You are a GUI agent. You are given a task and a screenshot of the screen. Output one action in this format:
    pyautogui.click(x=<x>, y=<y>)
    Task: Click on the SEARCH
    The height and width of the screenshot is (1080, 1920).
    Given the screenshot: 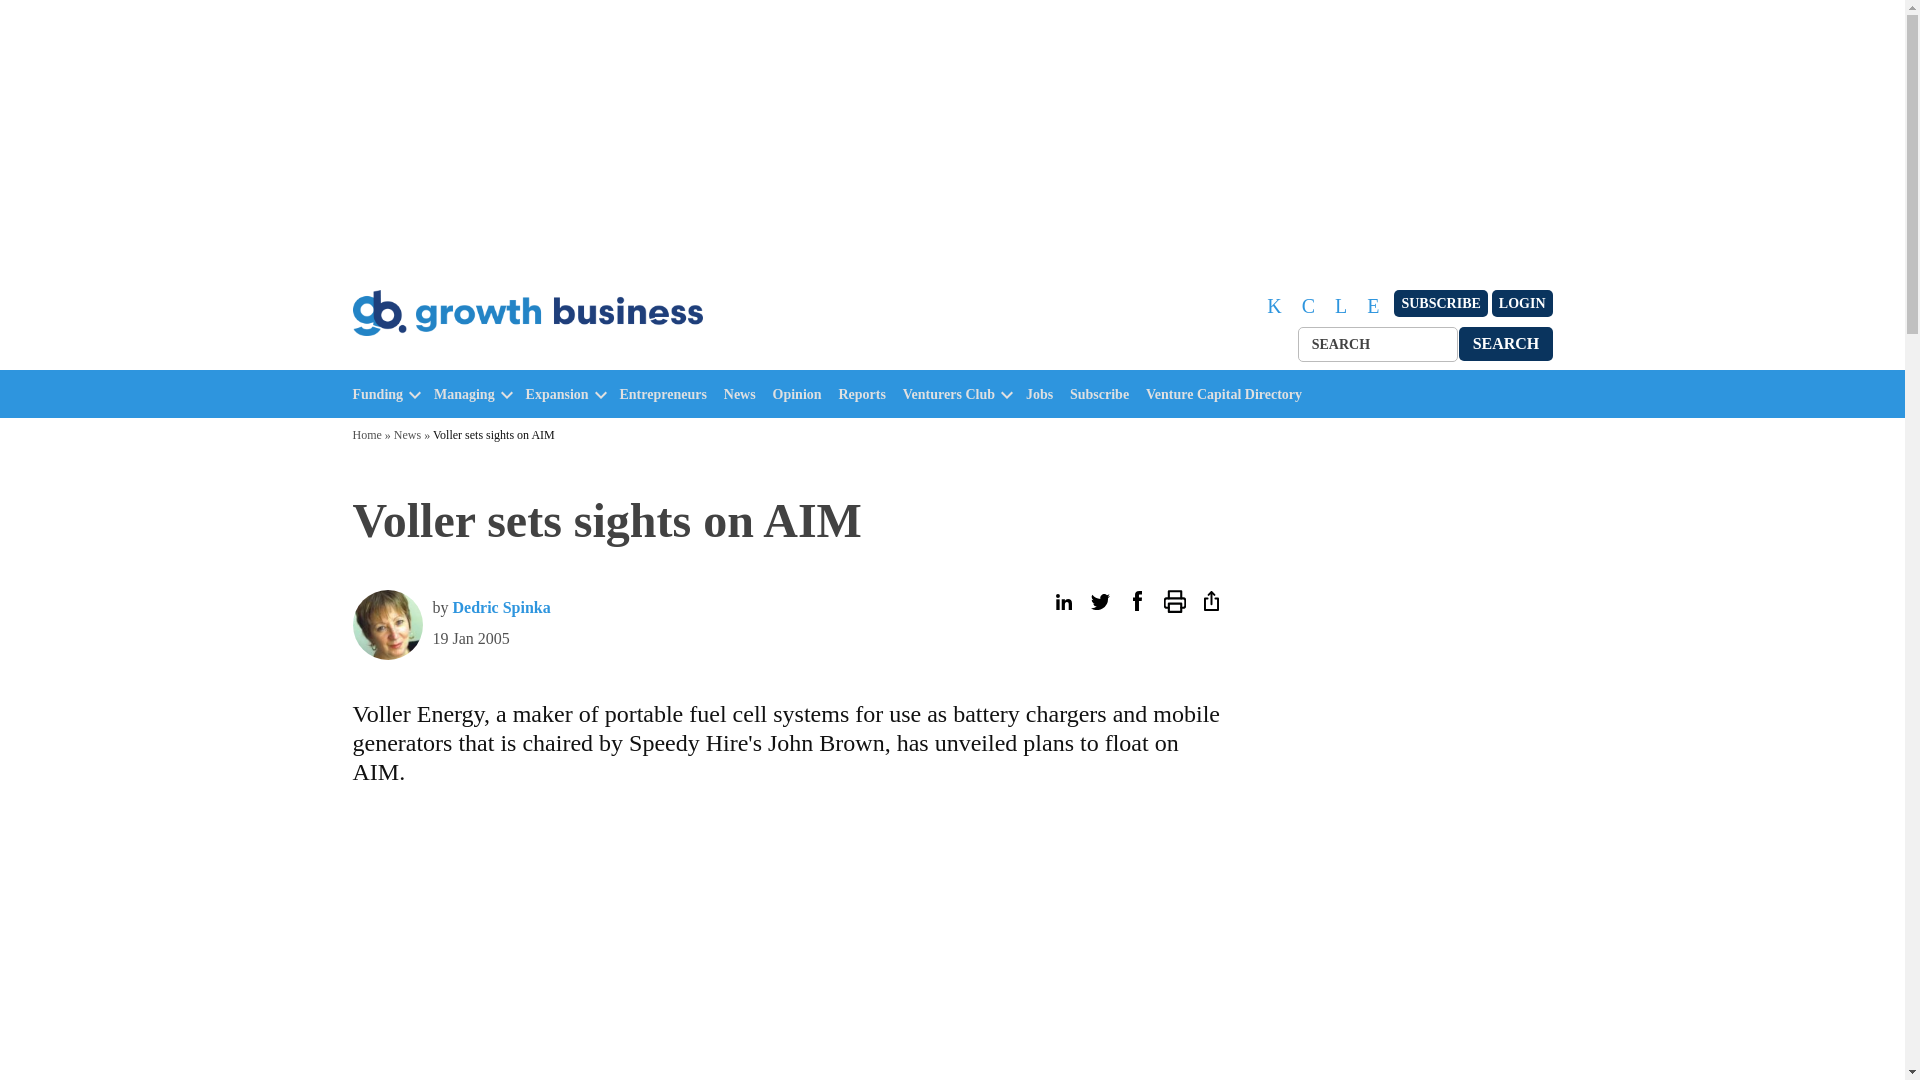 What is the action you would take?
    pyautogui.click(x=1506, y=343)
    